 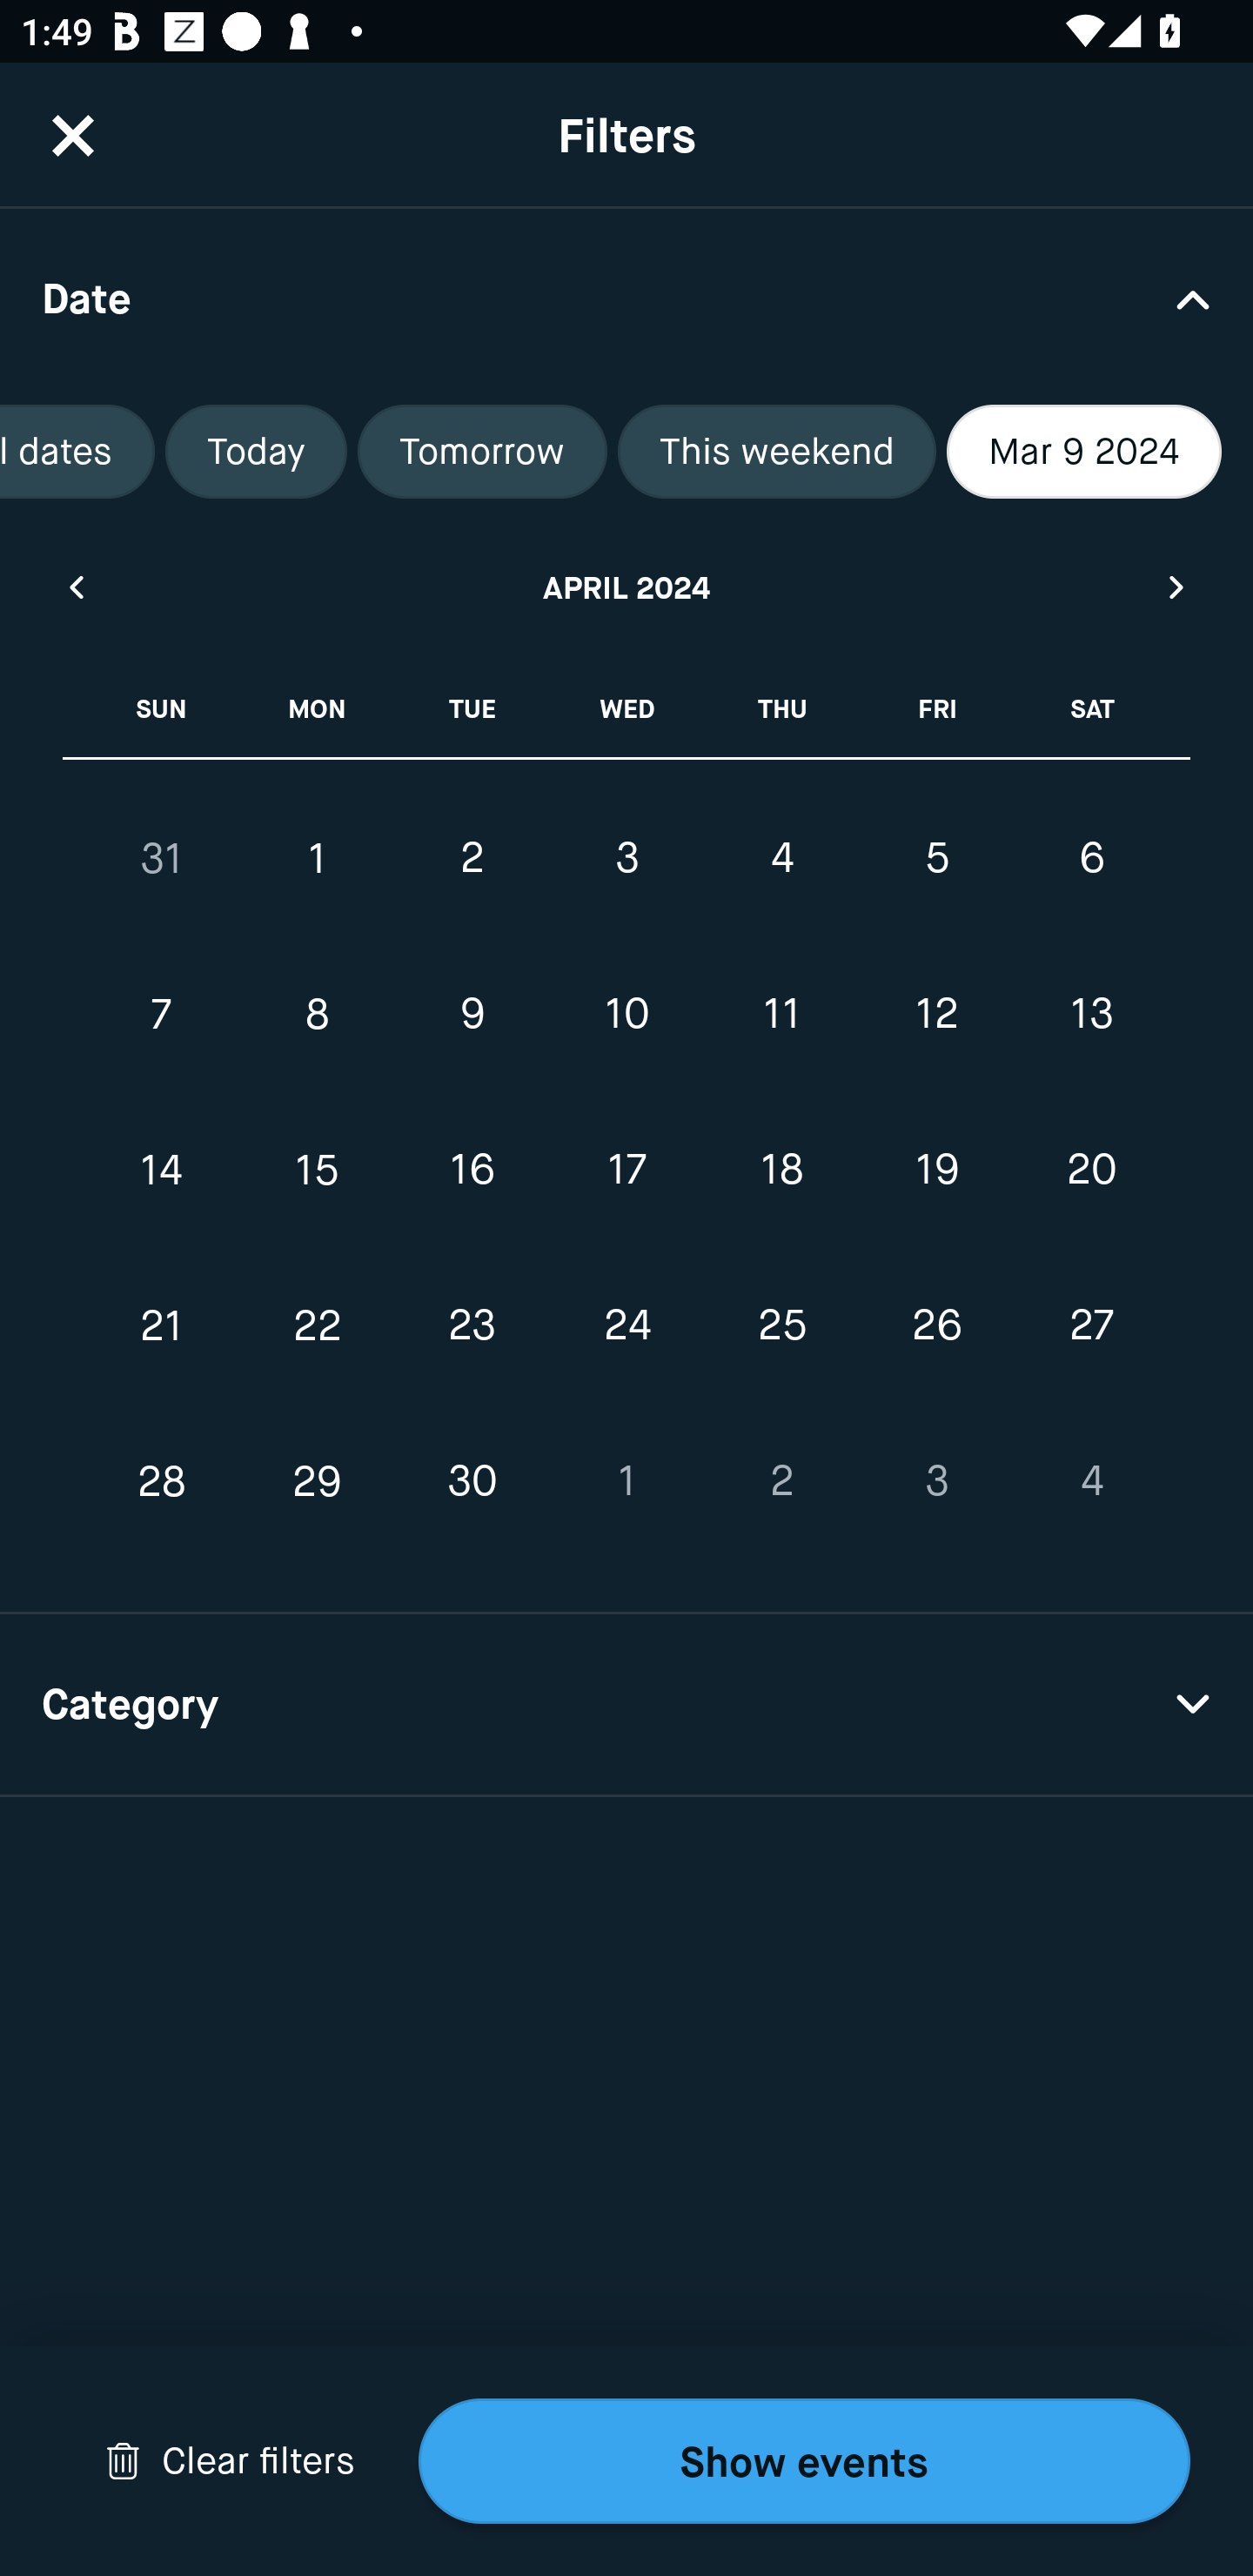 I want to click on Previous, so click(x=75, y=587).